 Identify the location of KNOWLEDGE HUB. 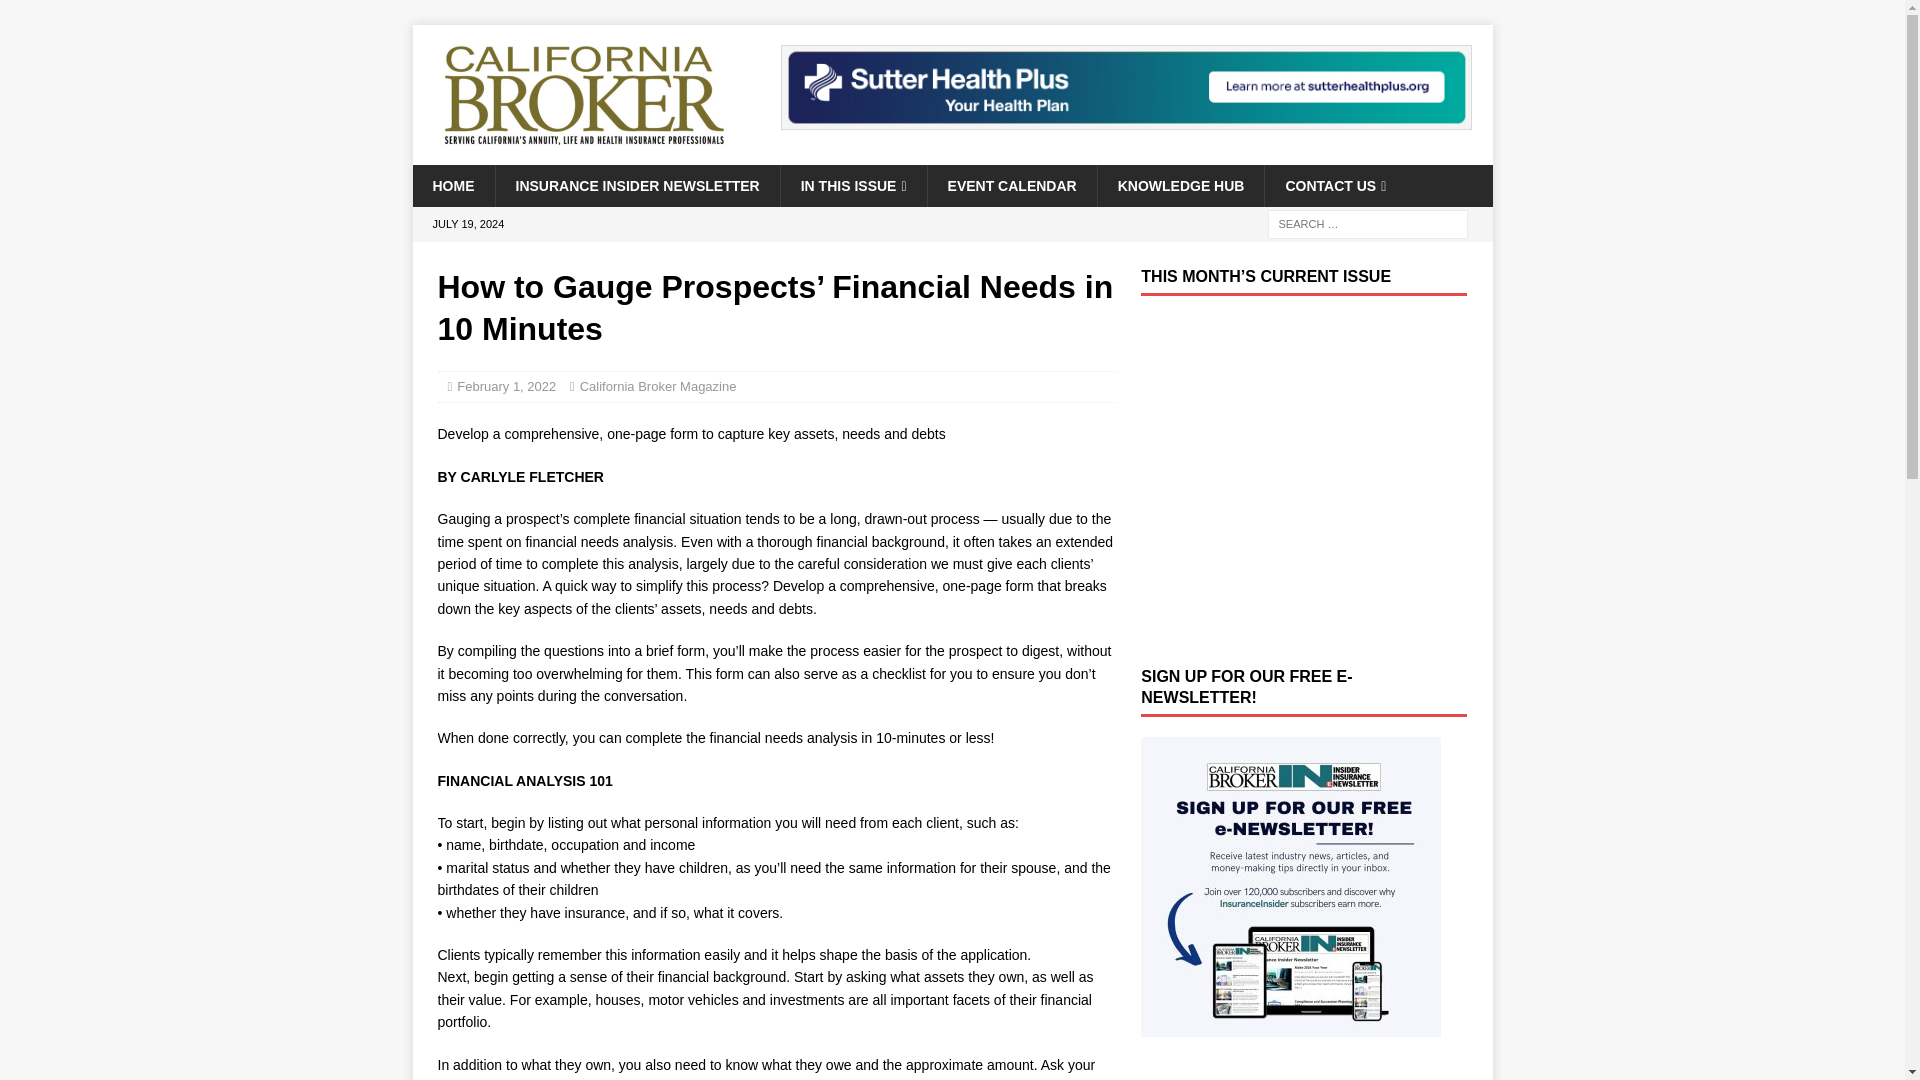
(1180, 186).